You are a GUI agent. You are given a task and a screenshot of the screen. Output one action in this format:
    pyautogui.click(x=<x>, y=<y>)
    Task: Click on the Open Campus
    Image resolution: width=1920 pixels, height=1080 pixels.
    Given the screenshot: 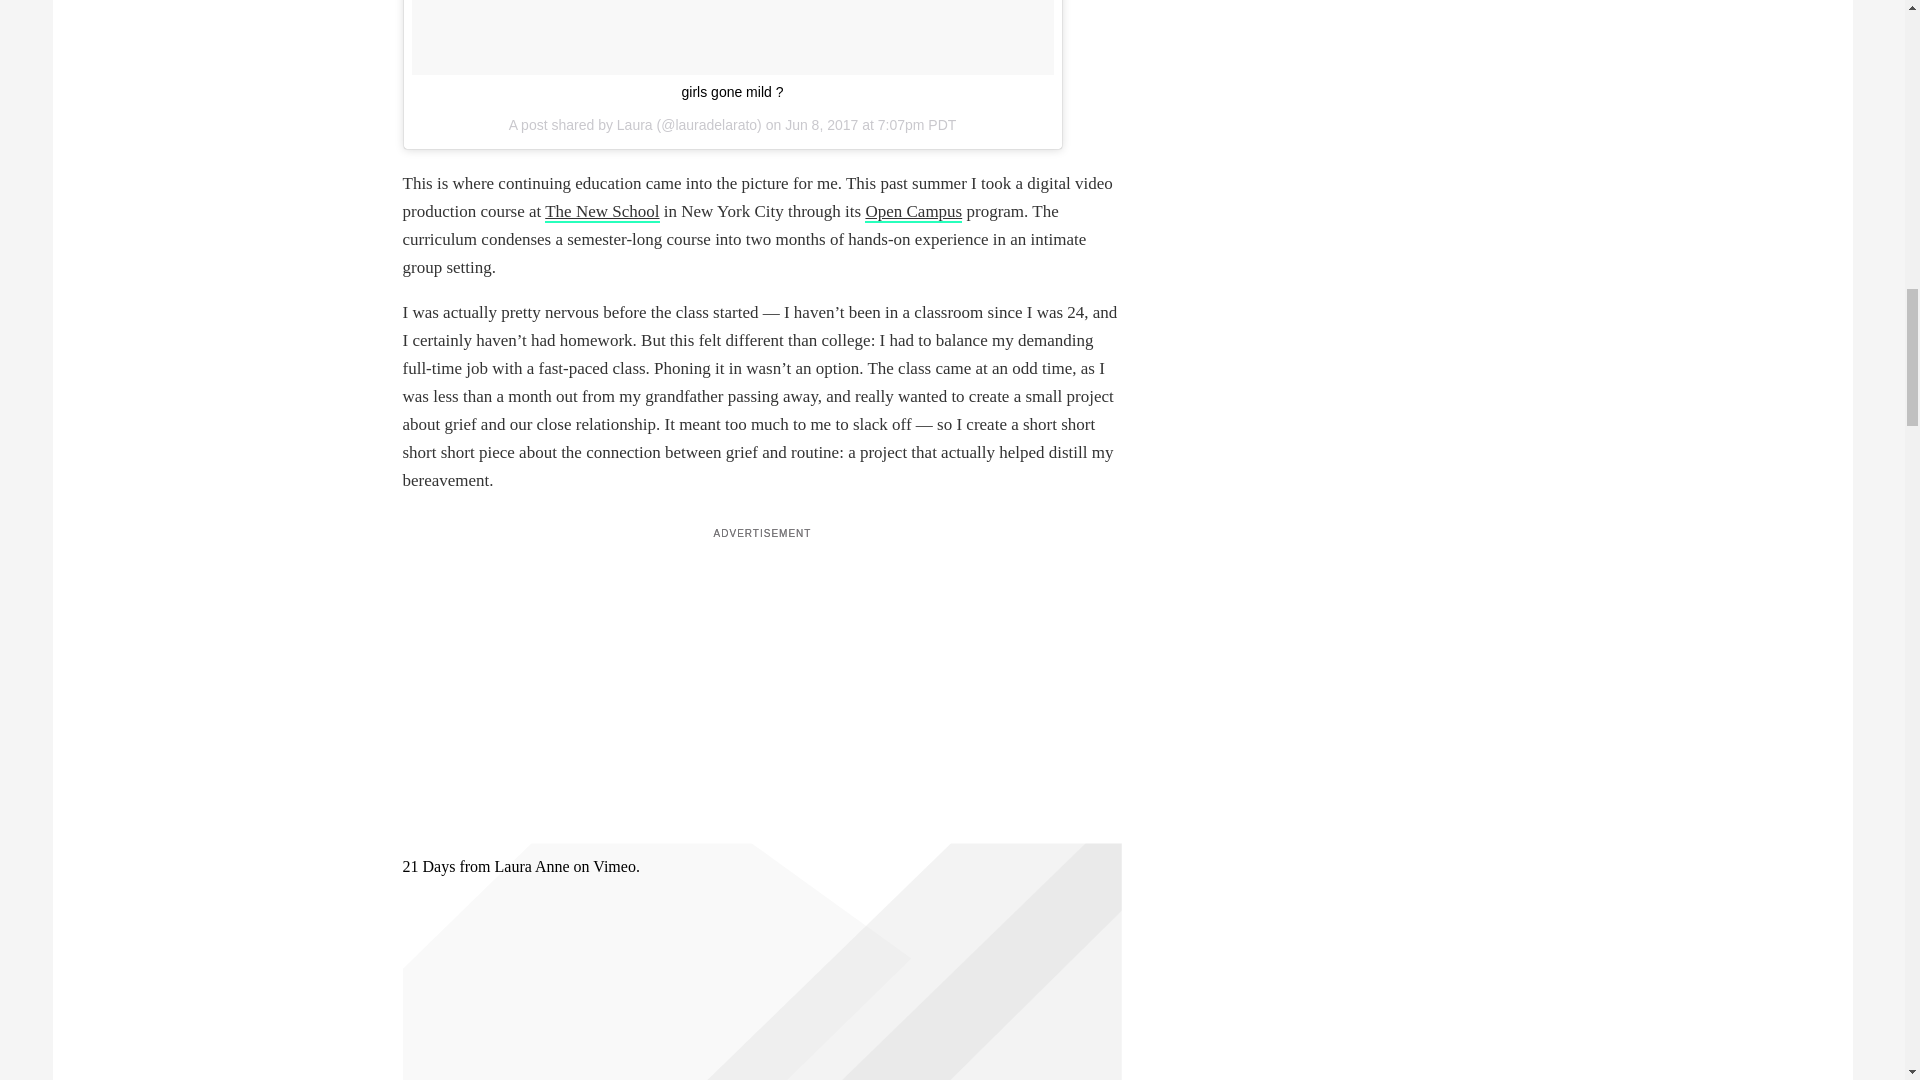 What is the action you would take?
    pyautogui.click(x=913, y=212)
    